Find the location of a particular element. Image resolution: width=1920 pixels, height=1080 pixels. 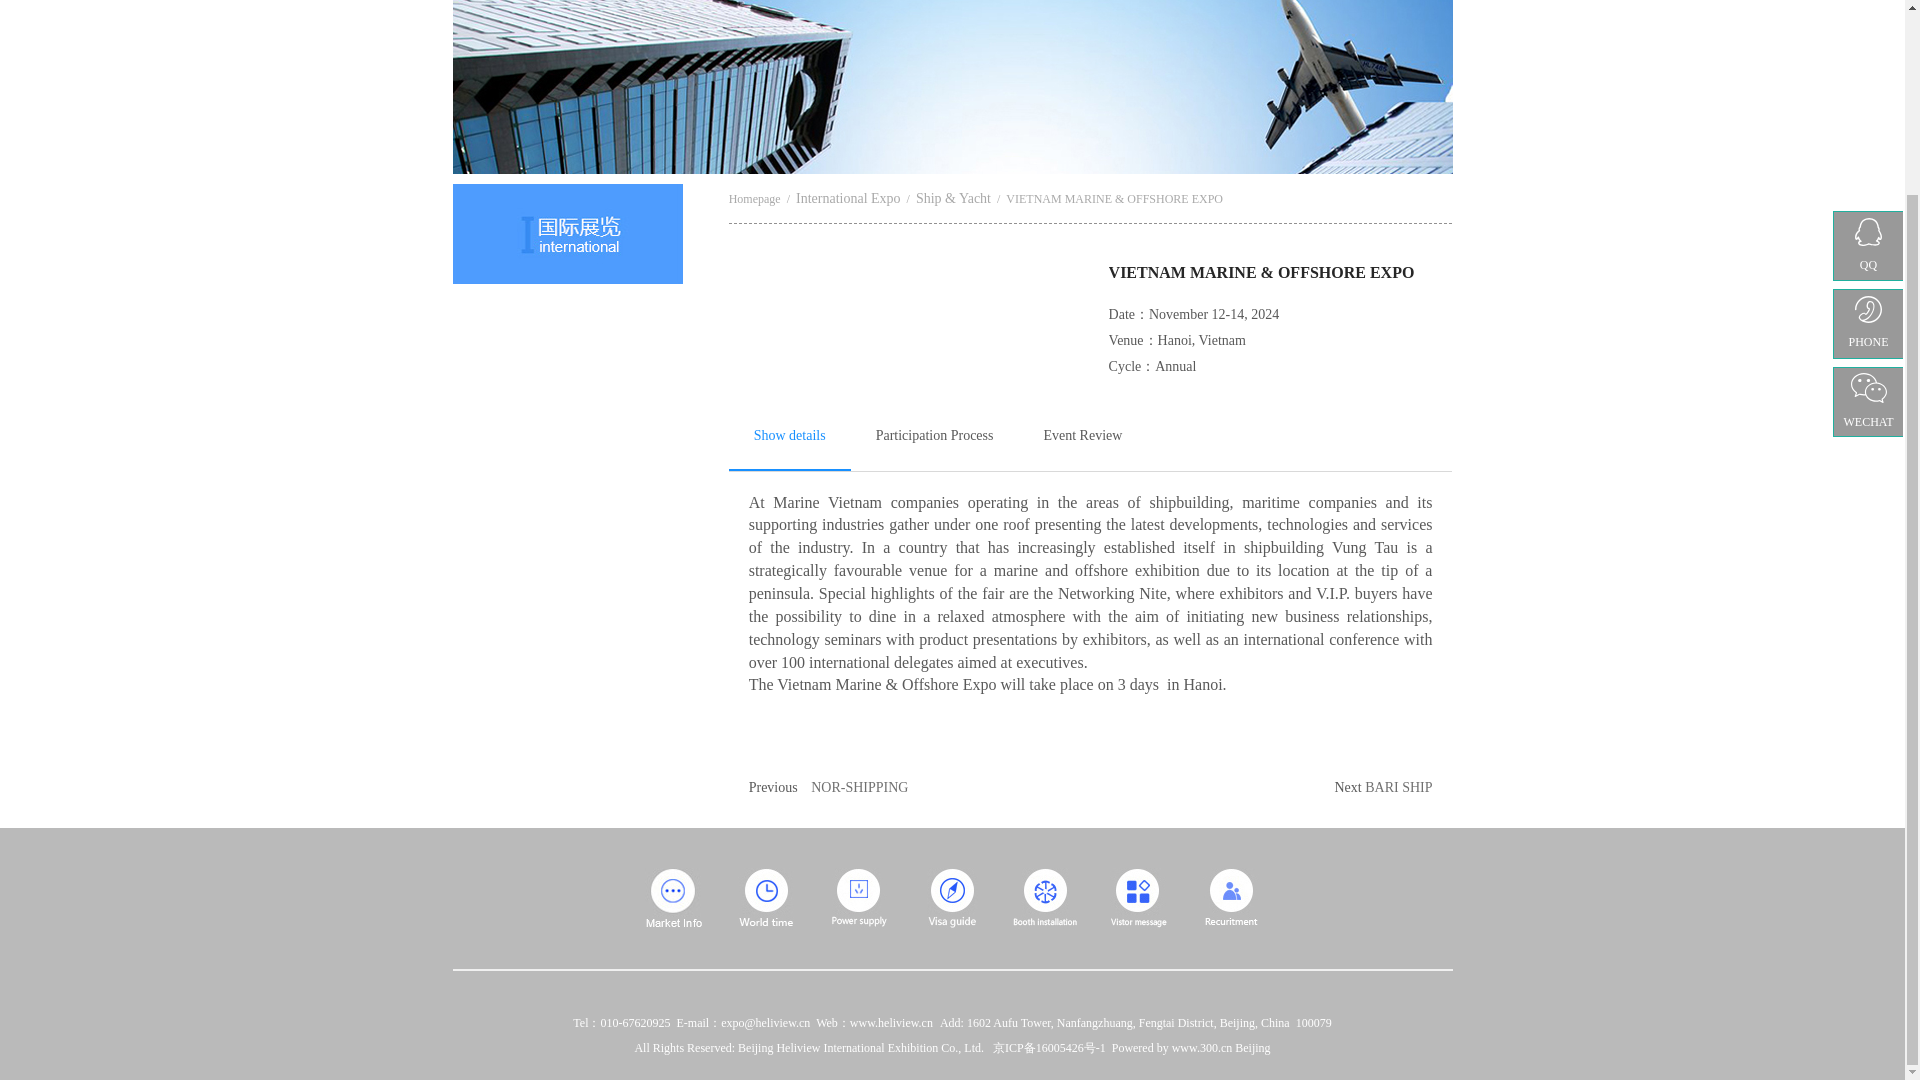

Recuritment is located at coordinates (1231, 898).